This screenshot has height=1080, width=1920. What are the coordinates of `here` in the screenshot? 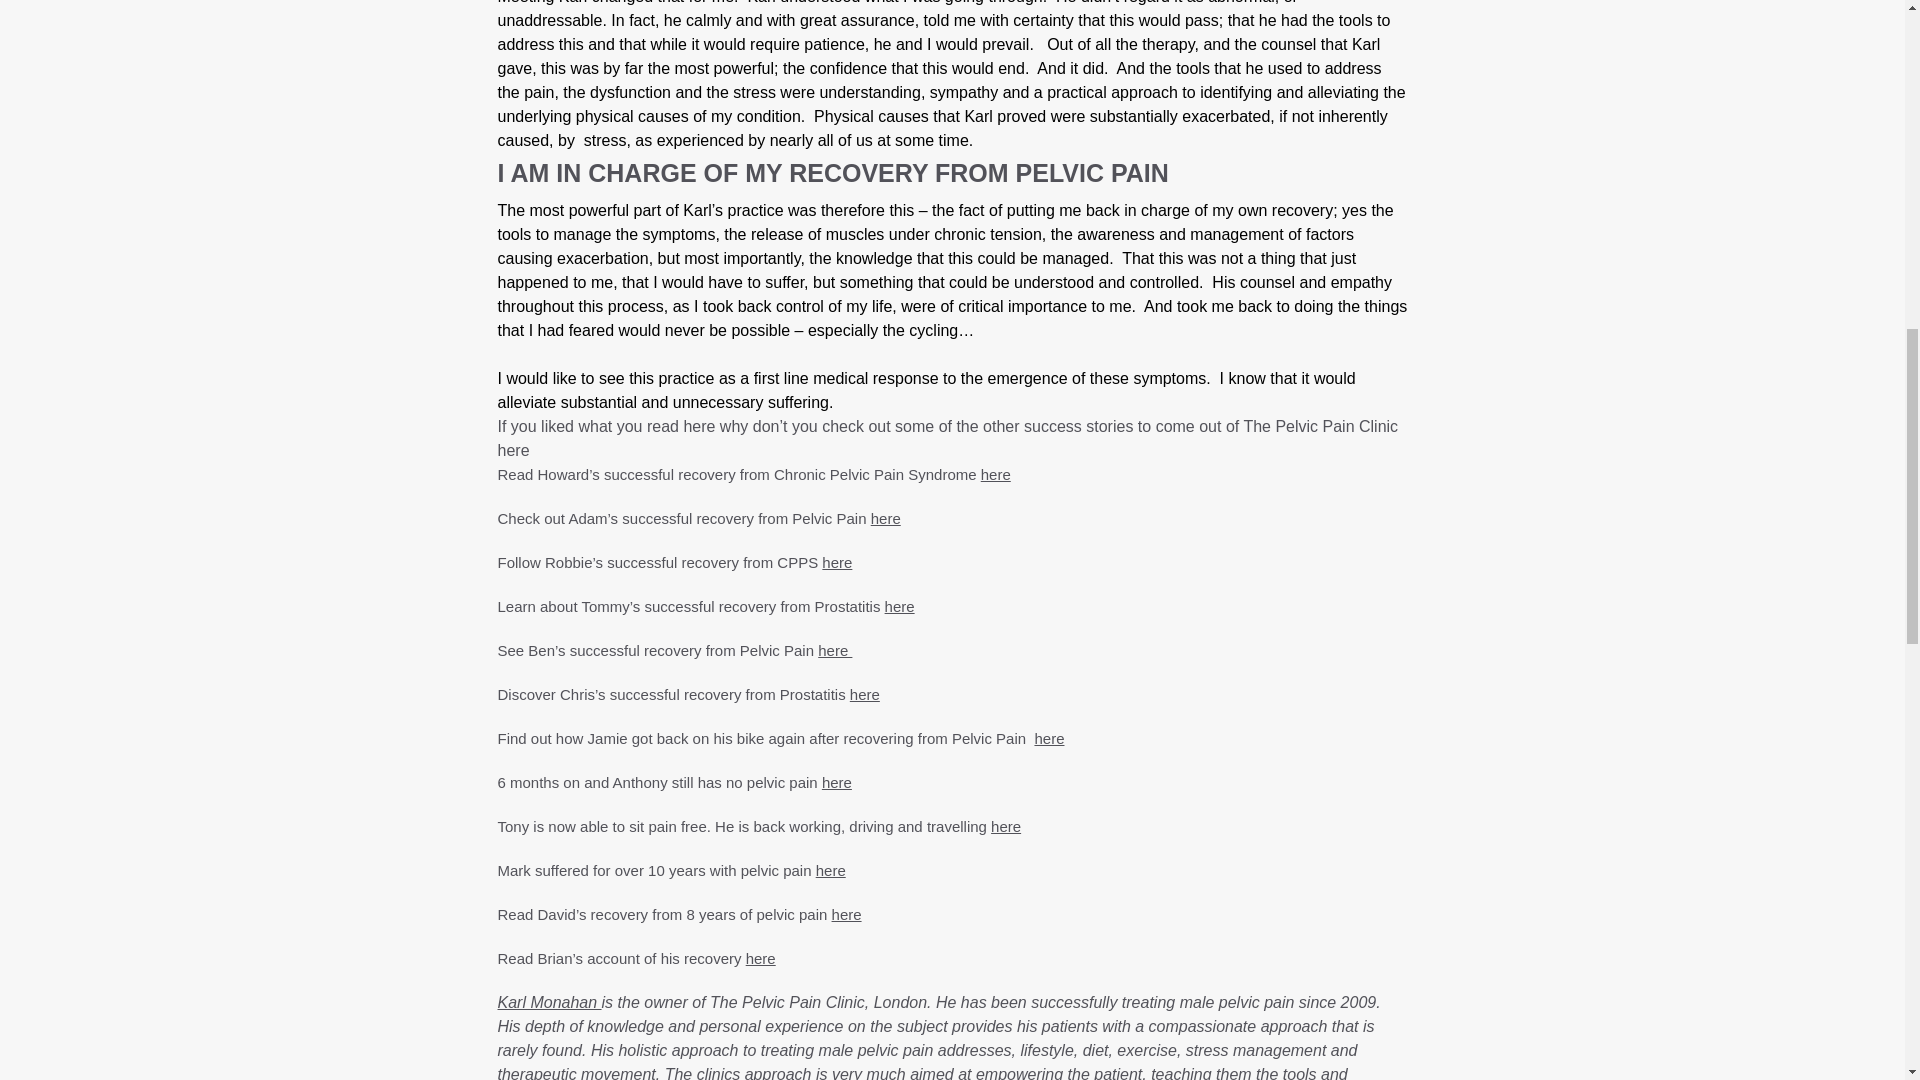 It's located at (836, 782).